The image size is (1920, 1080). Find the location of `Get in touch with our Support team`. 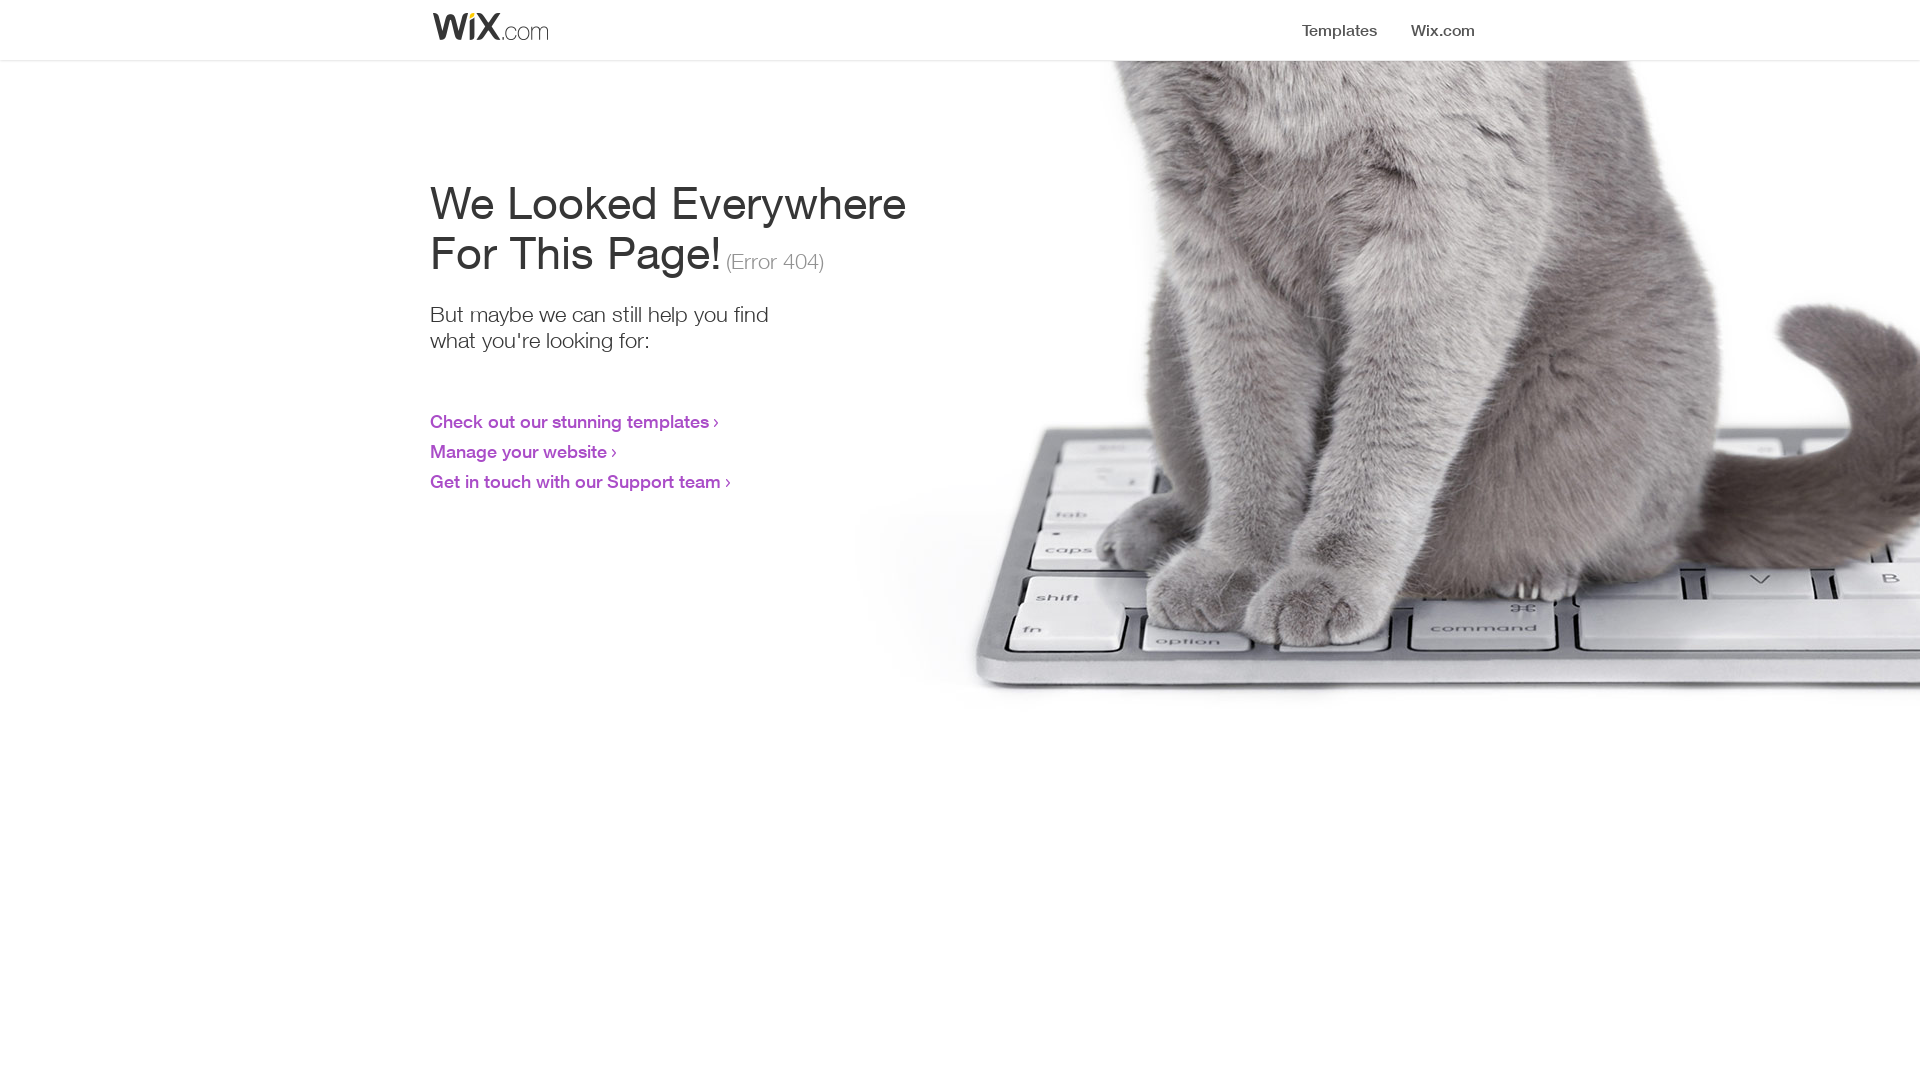

Get in touch with our Support team is located at coordinates (576, 481).